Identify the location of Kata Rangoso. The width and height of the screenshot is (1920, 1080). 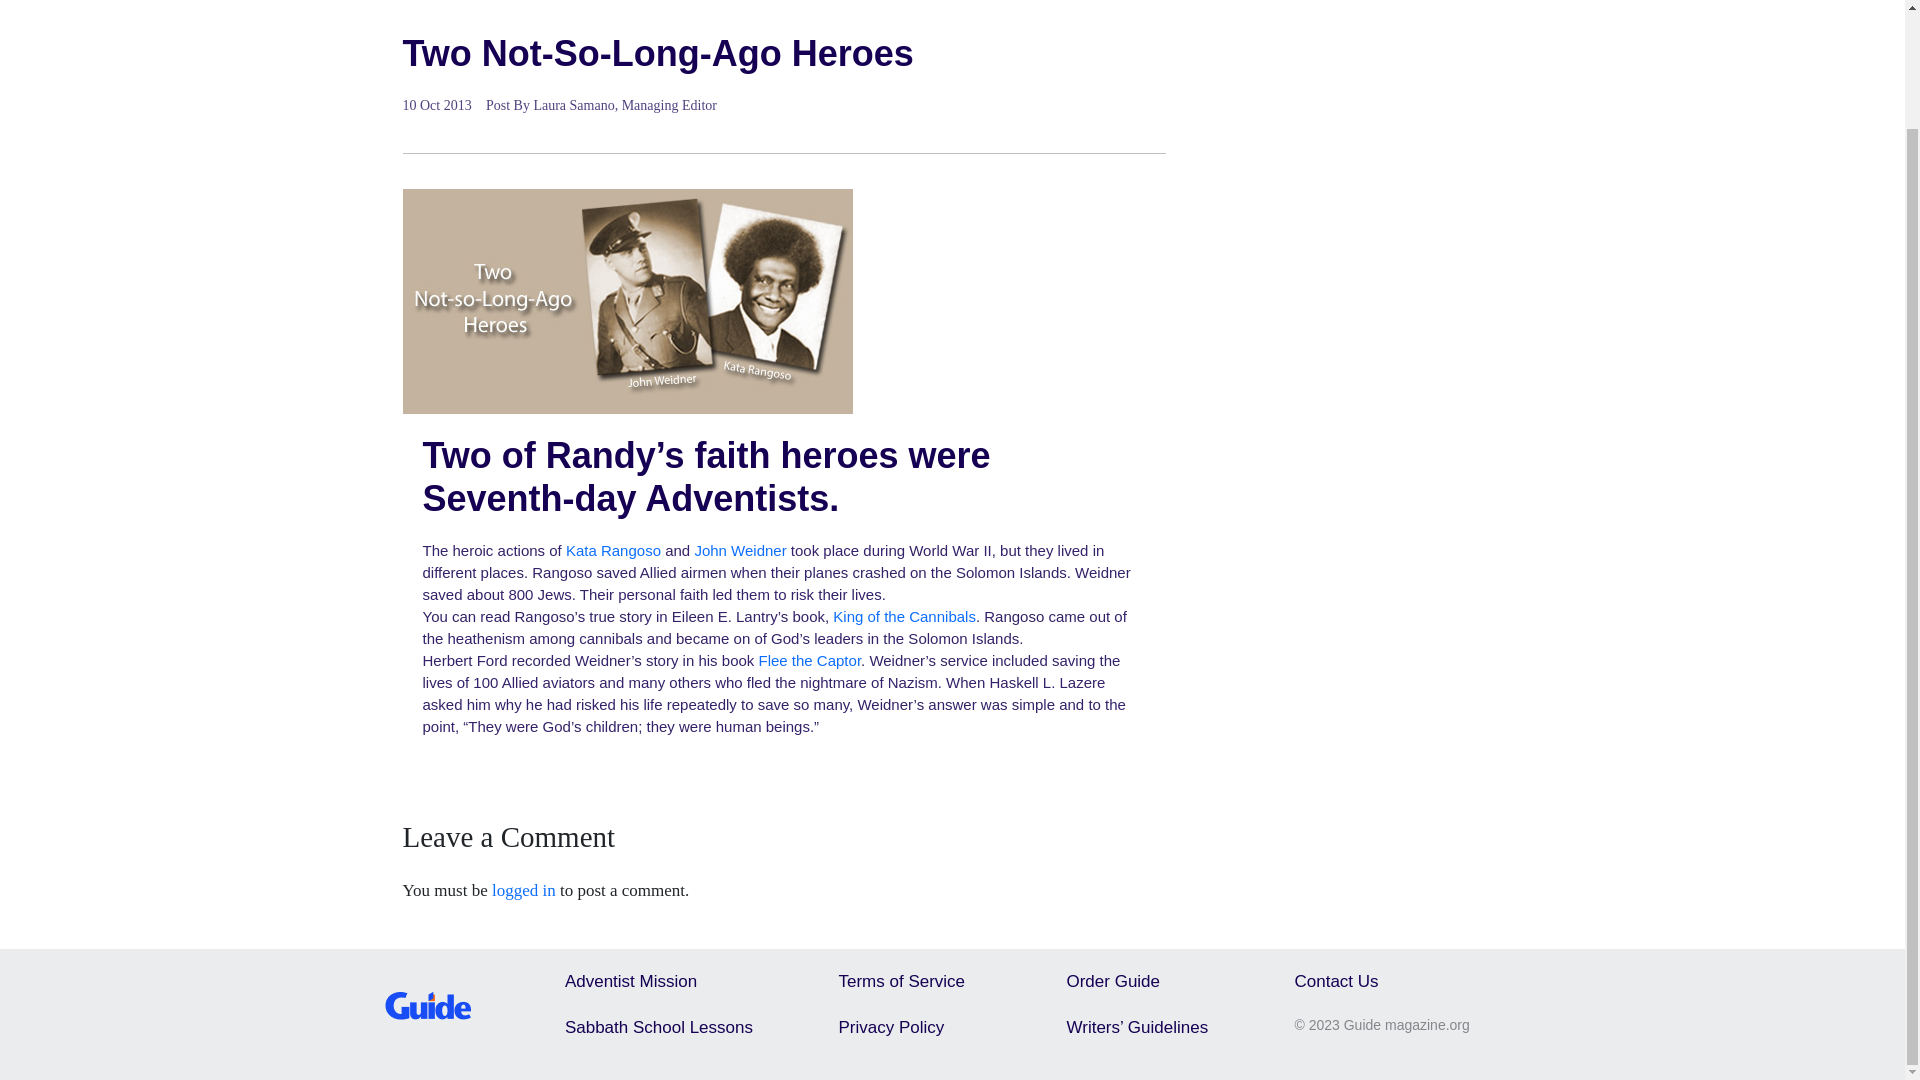
(613, 550).